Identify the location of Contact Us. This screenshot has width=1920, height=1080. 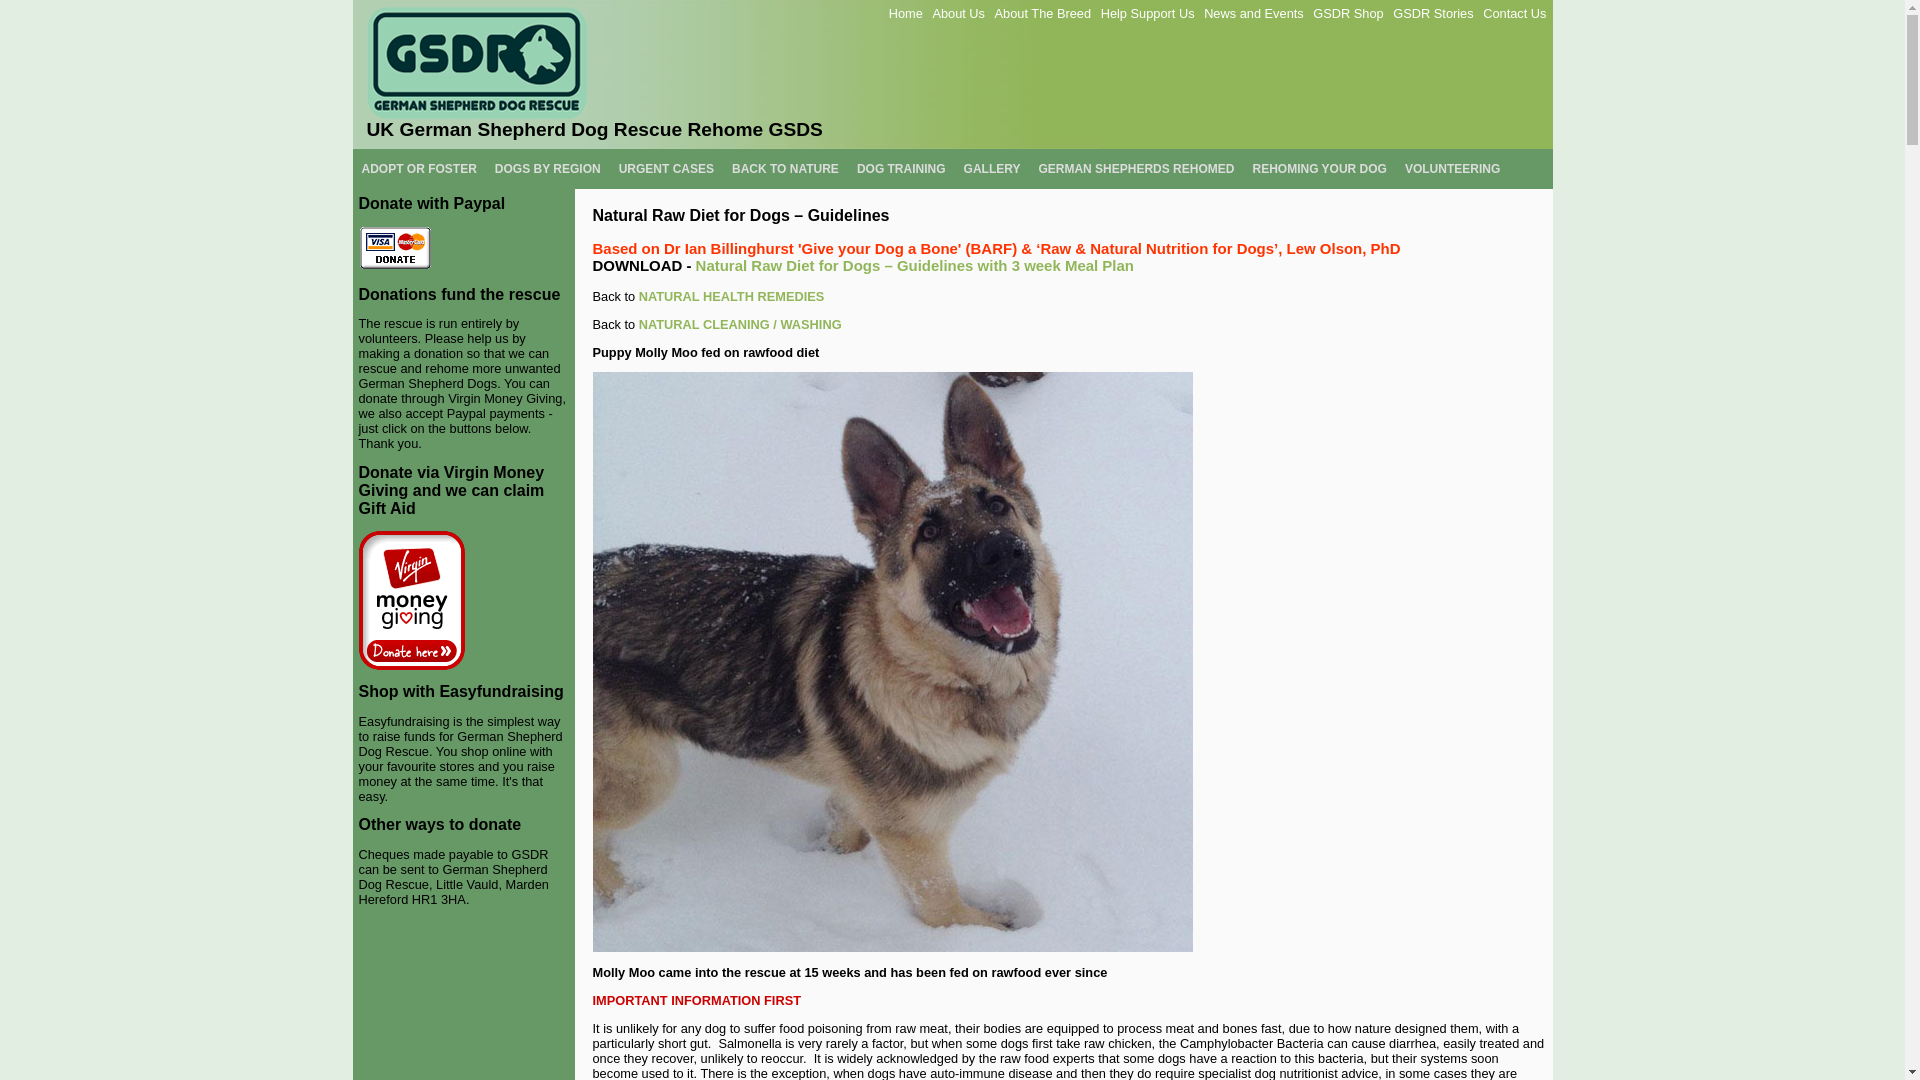
(1514, 13).